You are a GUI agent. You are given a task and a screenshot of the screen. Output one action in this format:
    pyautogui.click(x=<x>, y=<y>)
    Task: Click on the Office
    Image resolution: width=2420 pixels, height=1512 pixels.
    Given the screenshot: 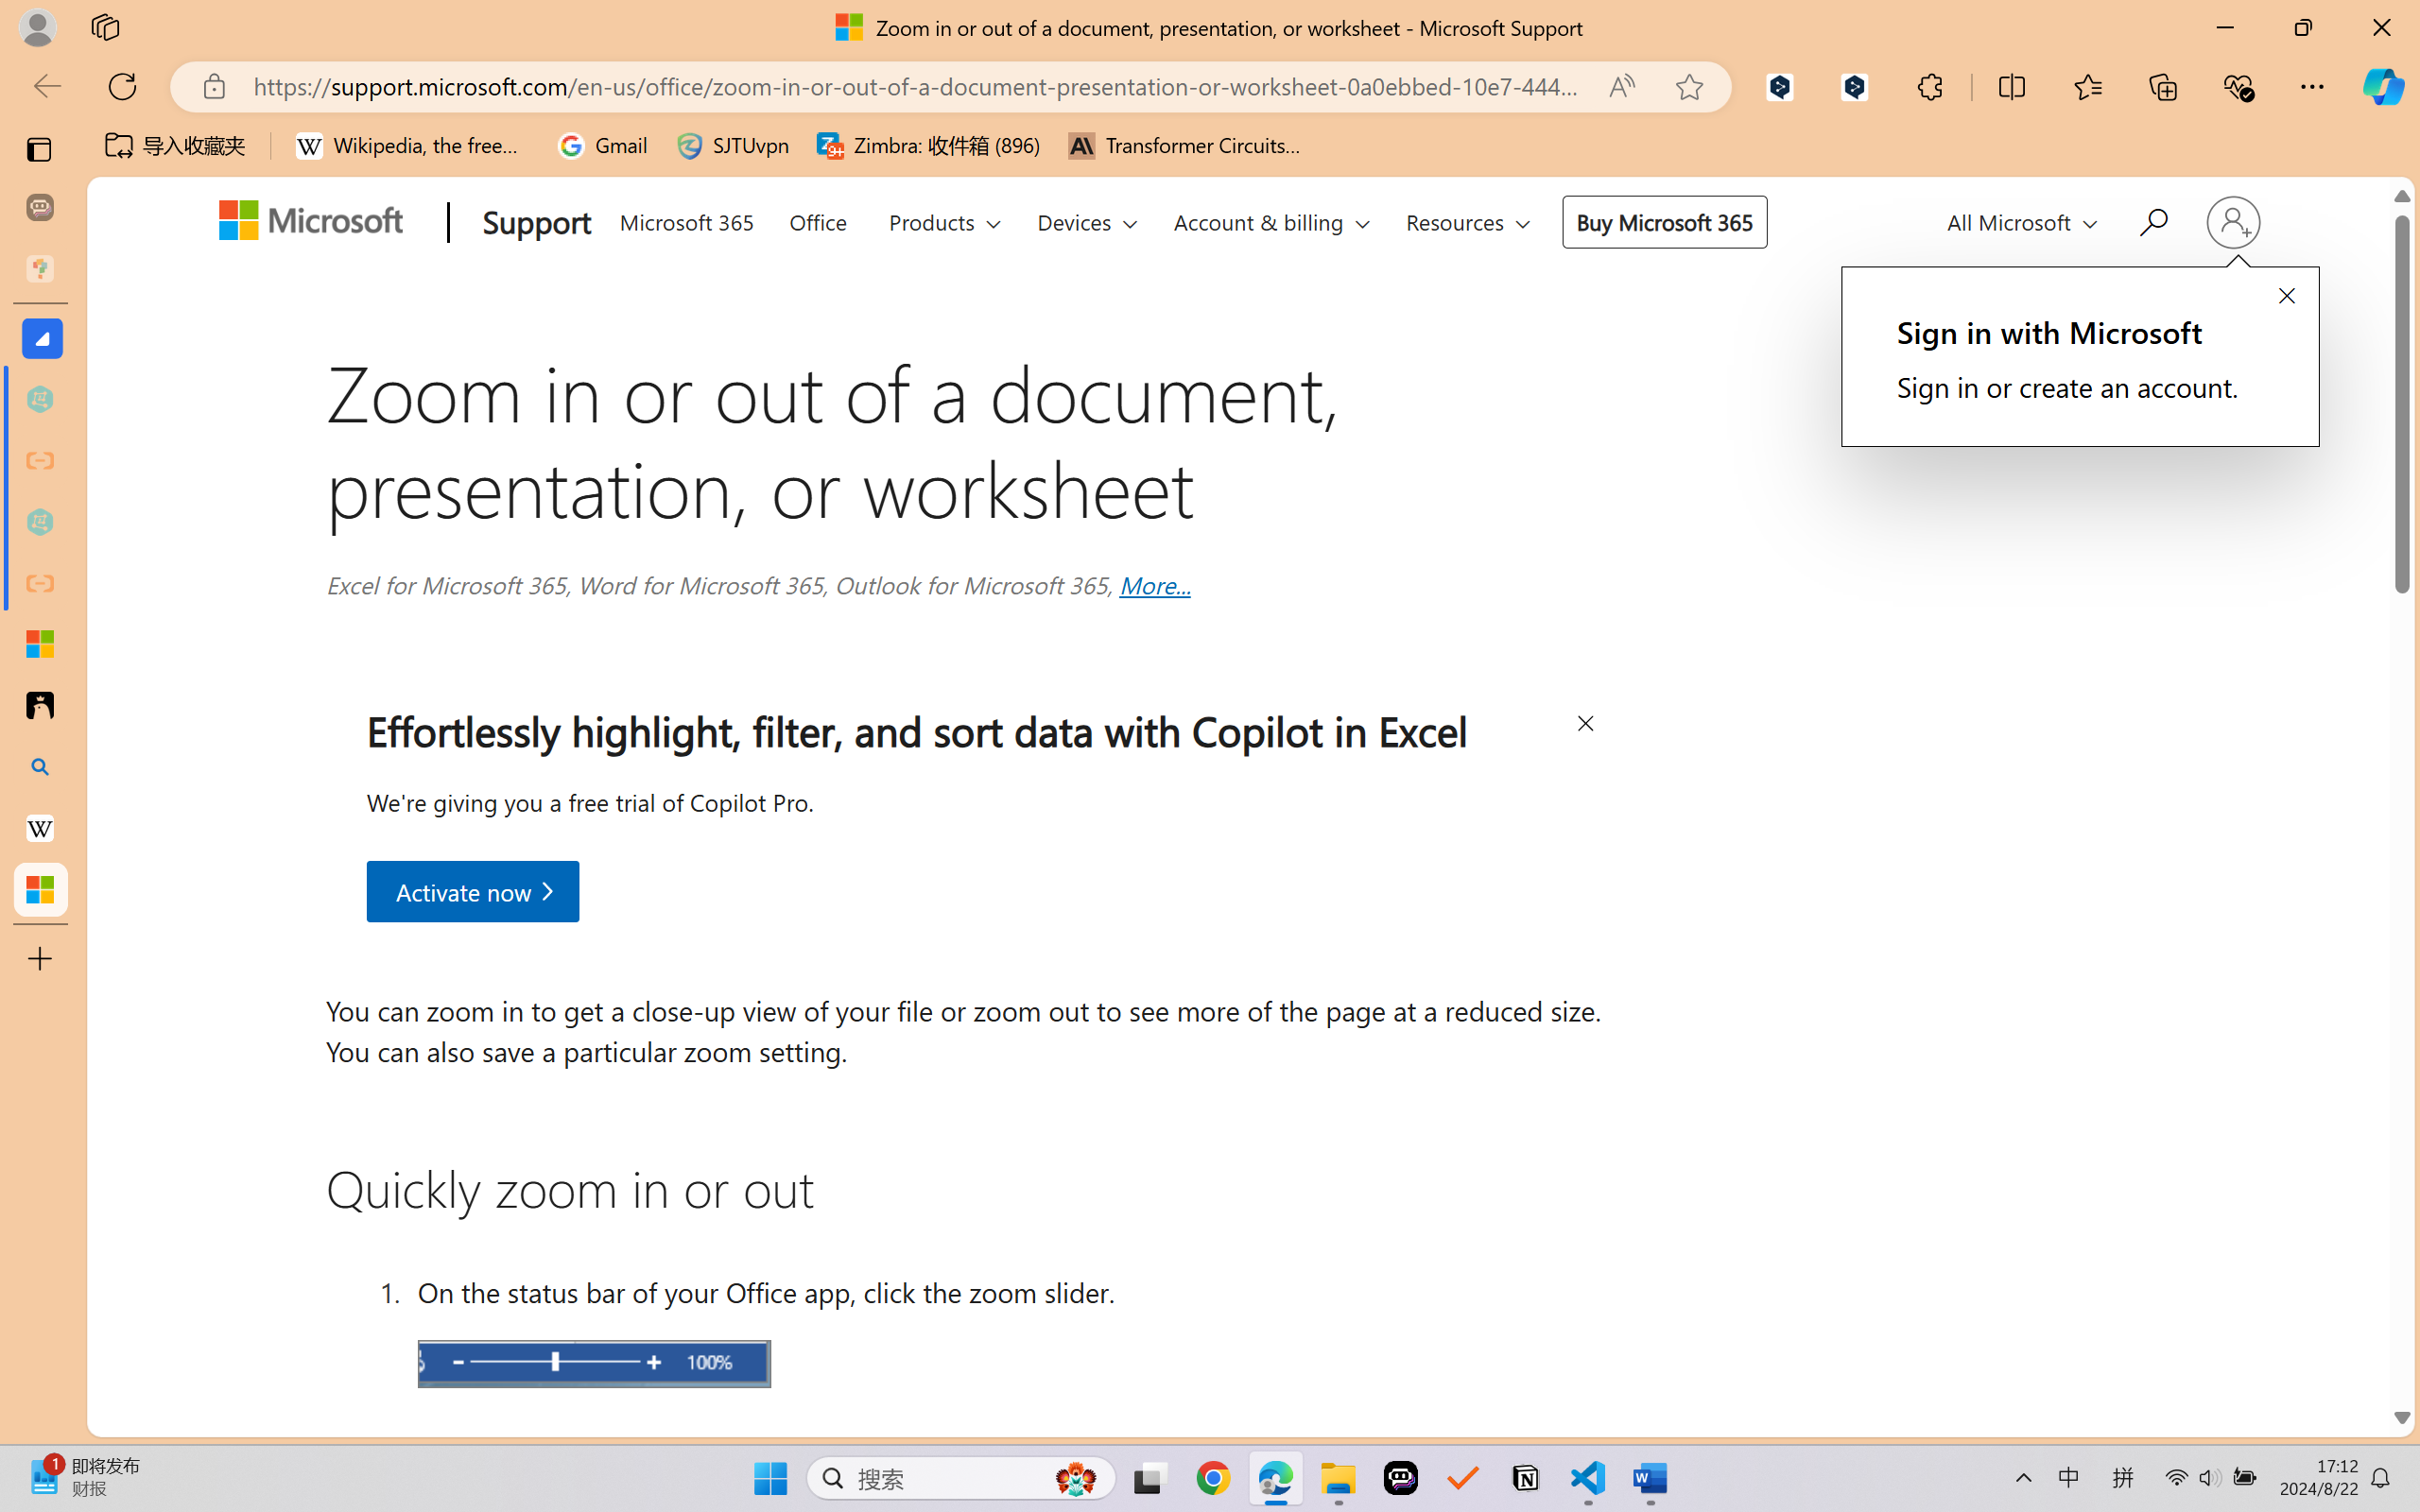 What is the action you would take?
    pyautogui.click(x=818, y=218)
    